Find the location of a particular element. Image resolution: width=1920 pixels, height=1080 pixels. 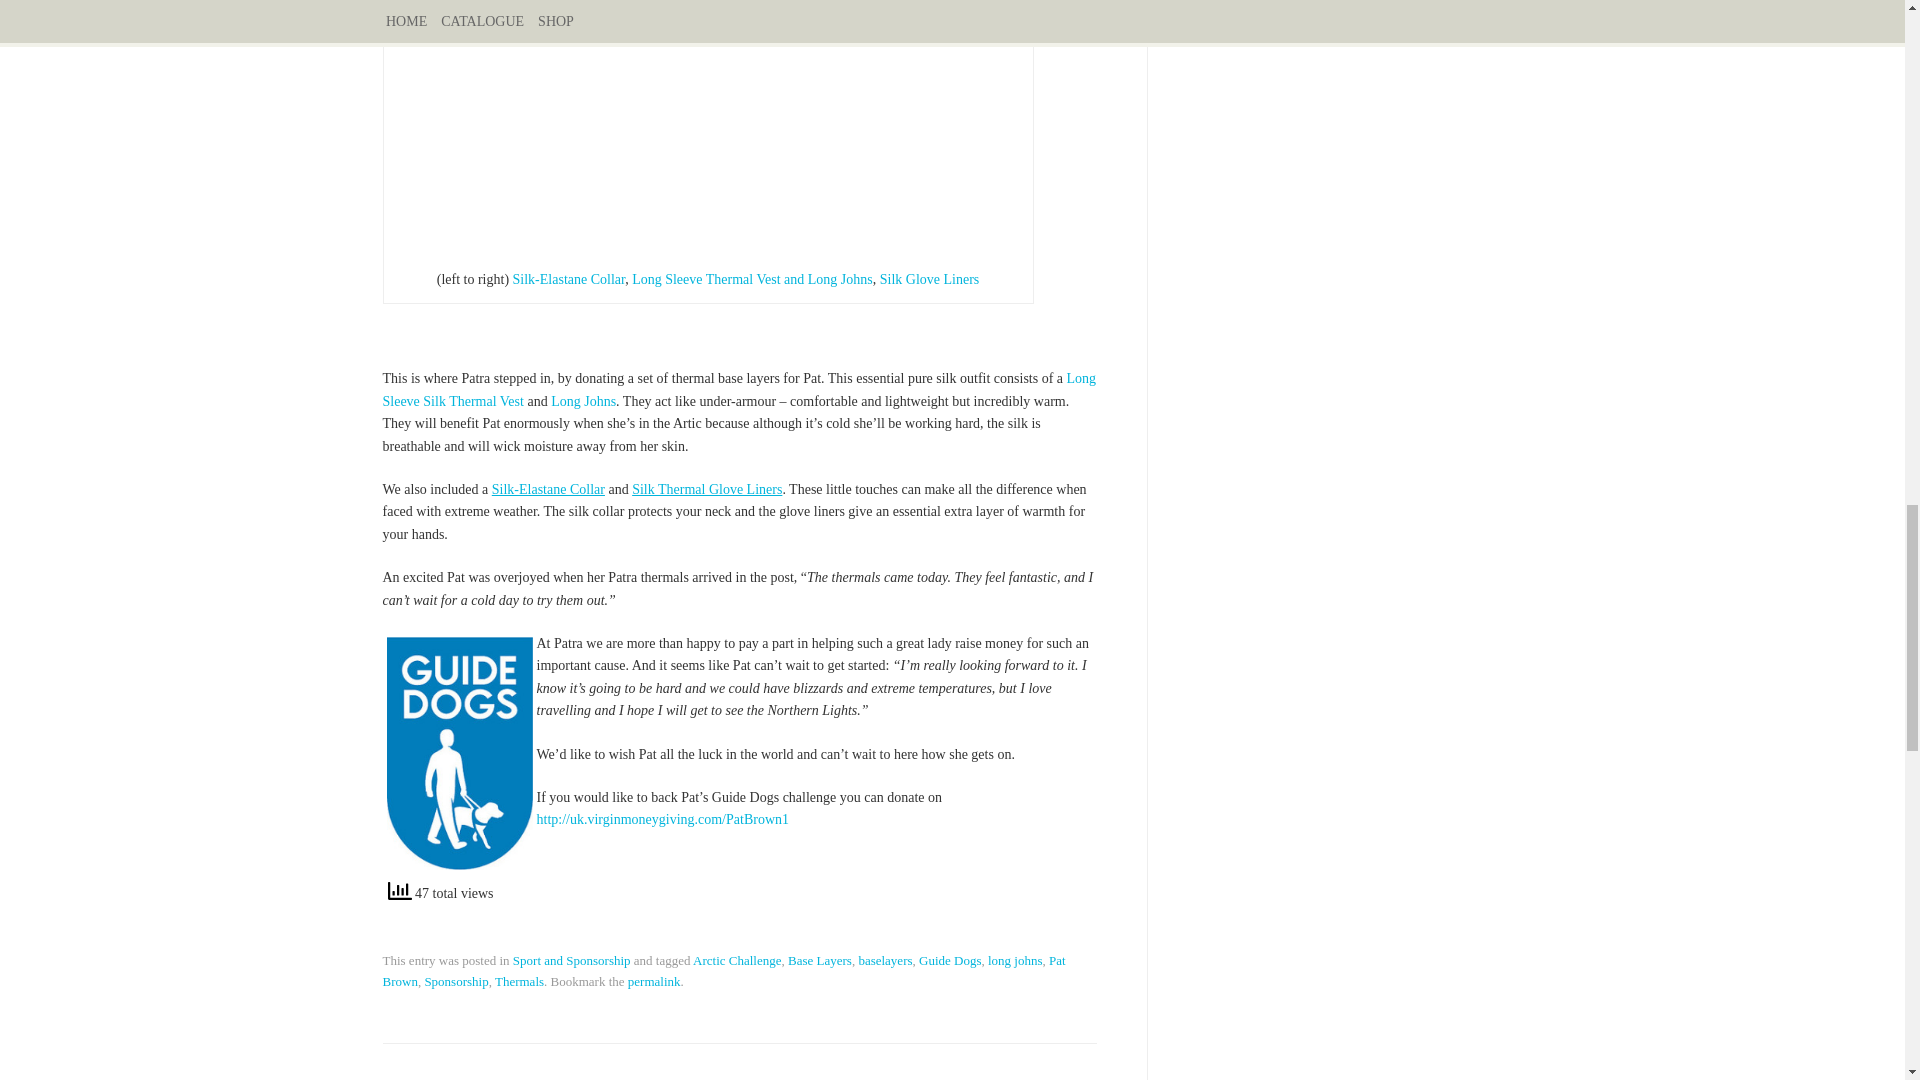

Donate To Pat Brown is located at coordinates (662, 820).